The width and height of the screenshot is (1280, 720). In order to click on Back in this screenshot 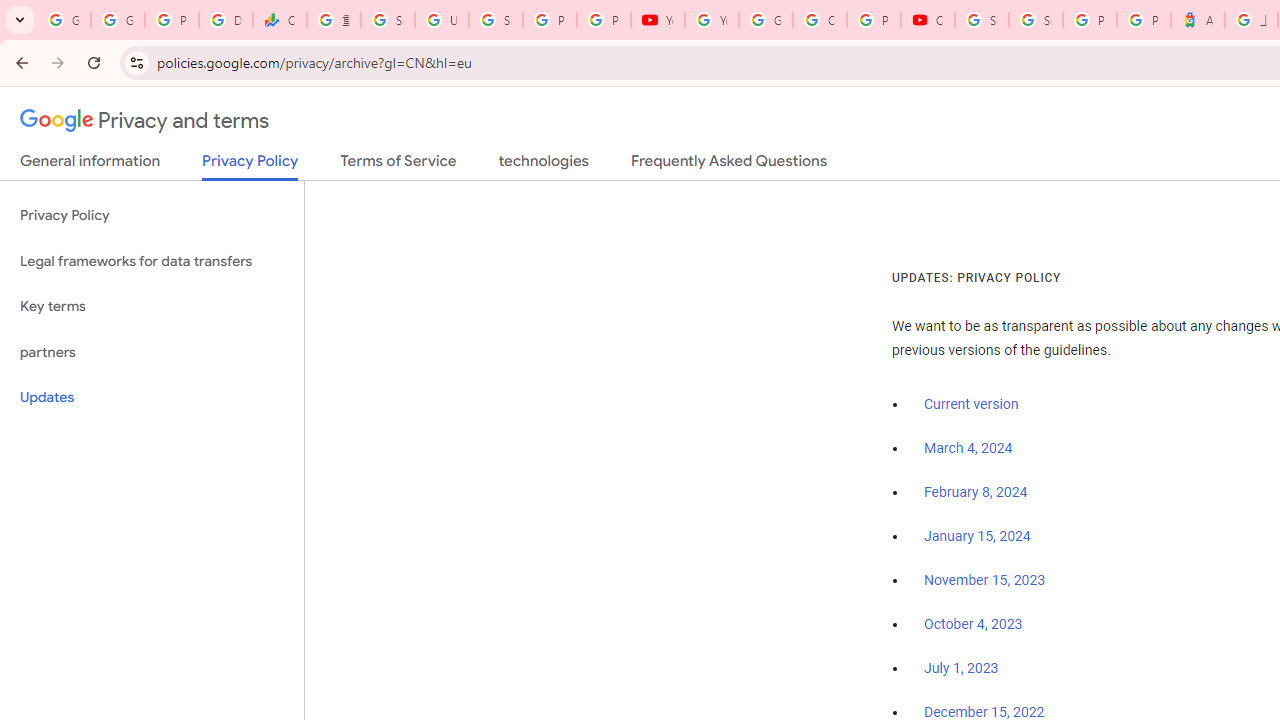, I will do `click(19, 62)`.